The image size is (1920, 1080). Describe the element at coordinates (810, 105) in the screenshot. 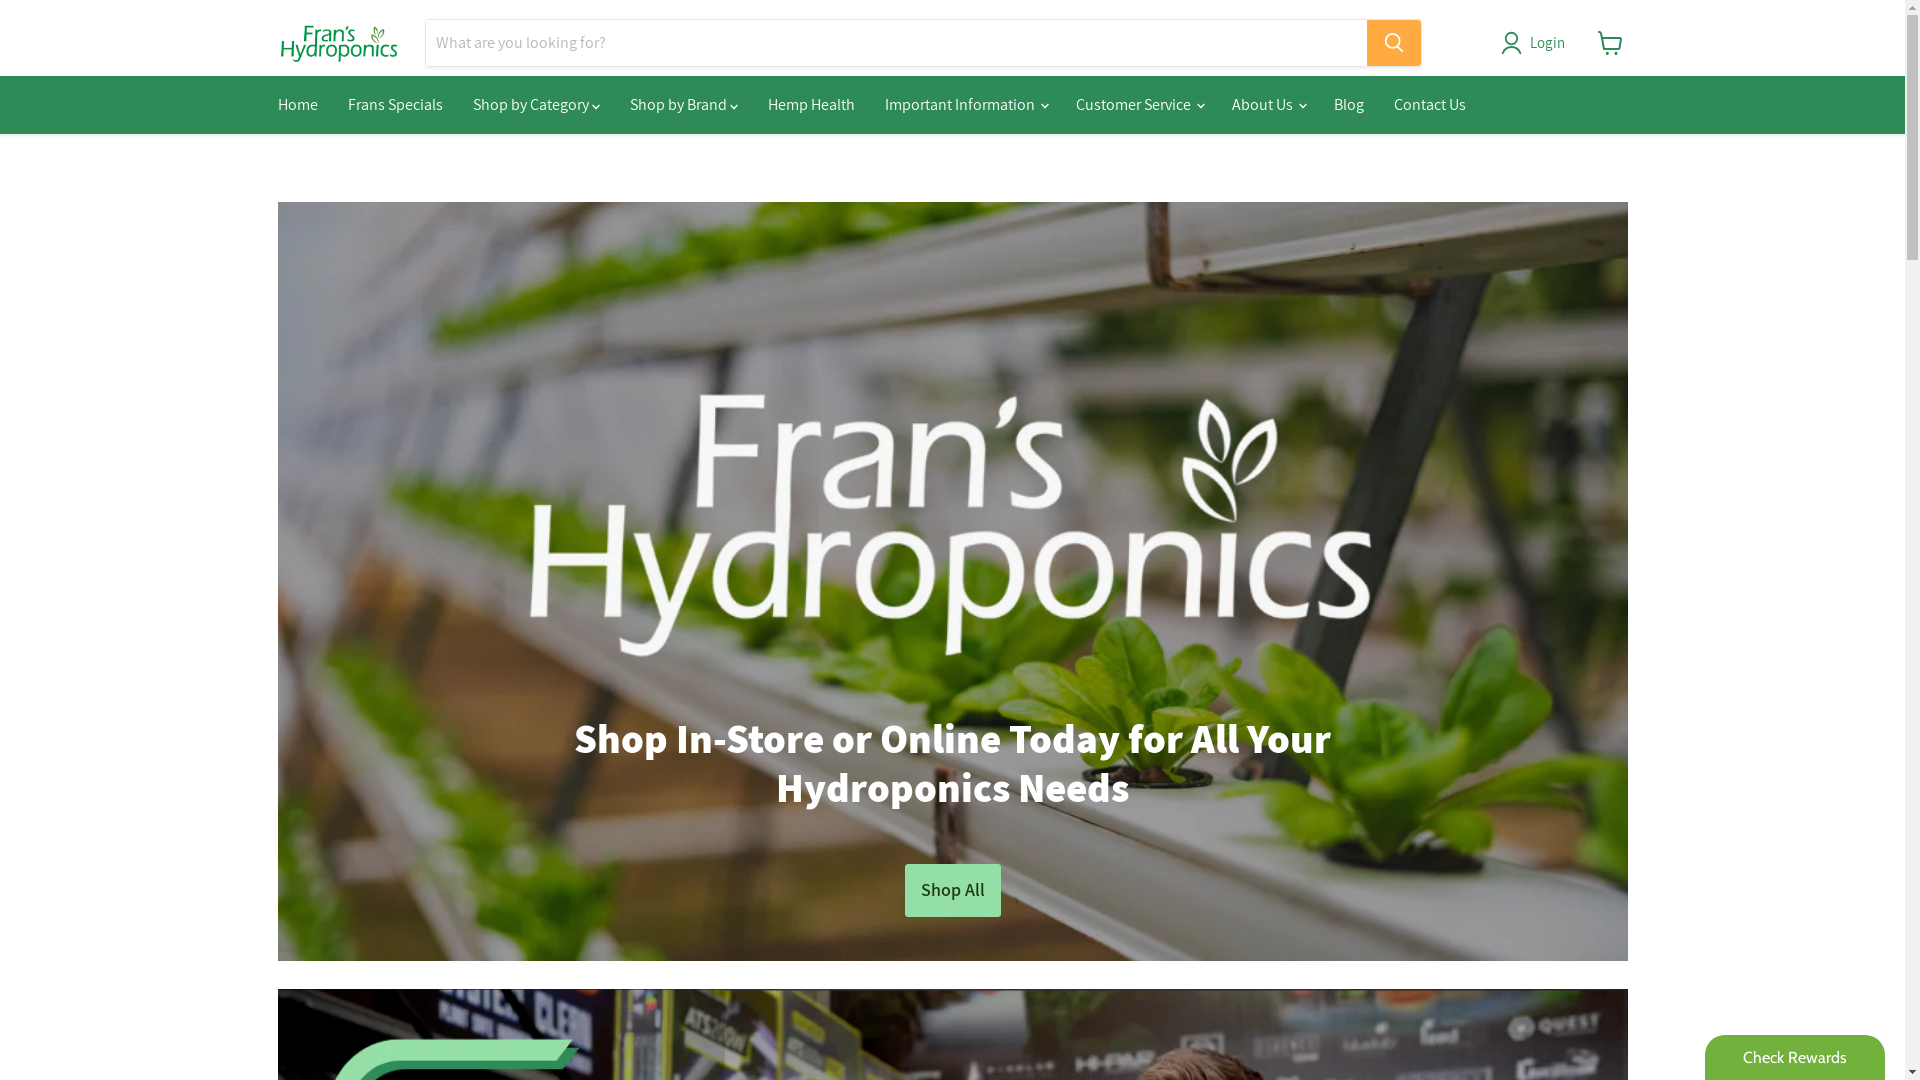

I see `Hemp Health` at that location.